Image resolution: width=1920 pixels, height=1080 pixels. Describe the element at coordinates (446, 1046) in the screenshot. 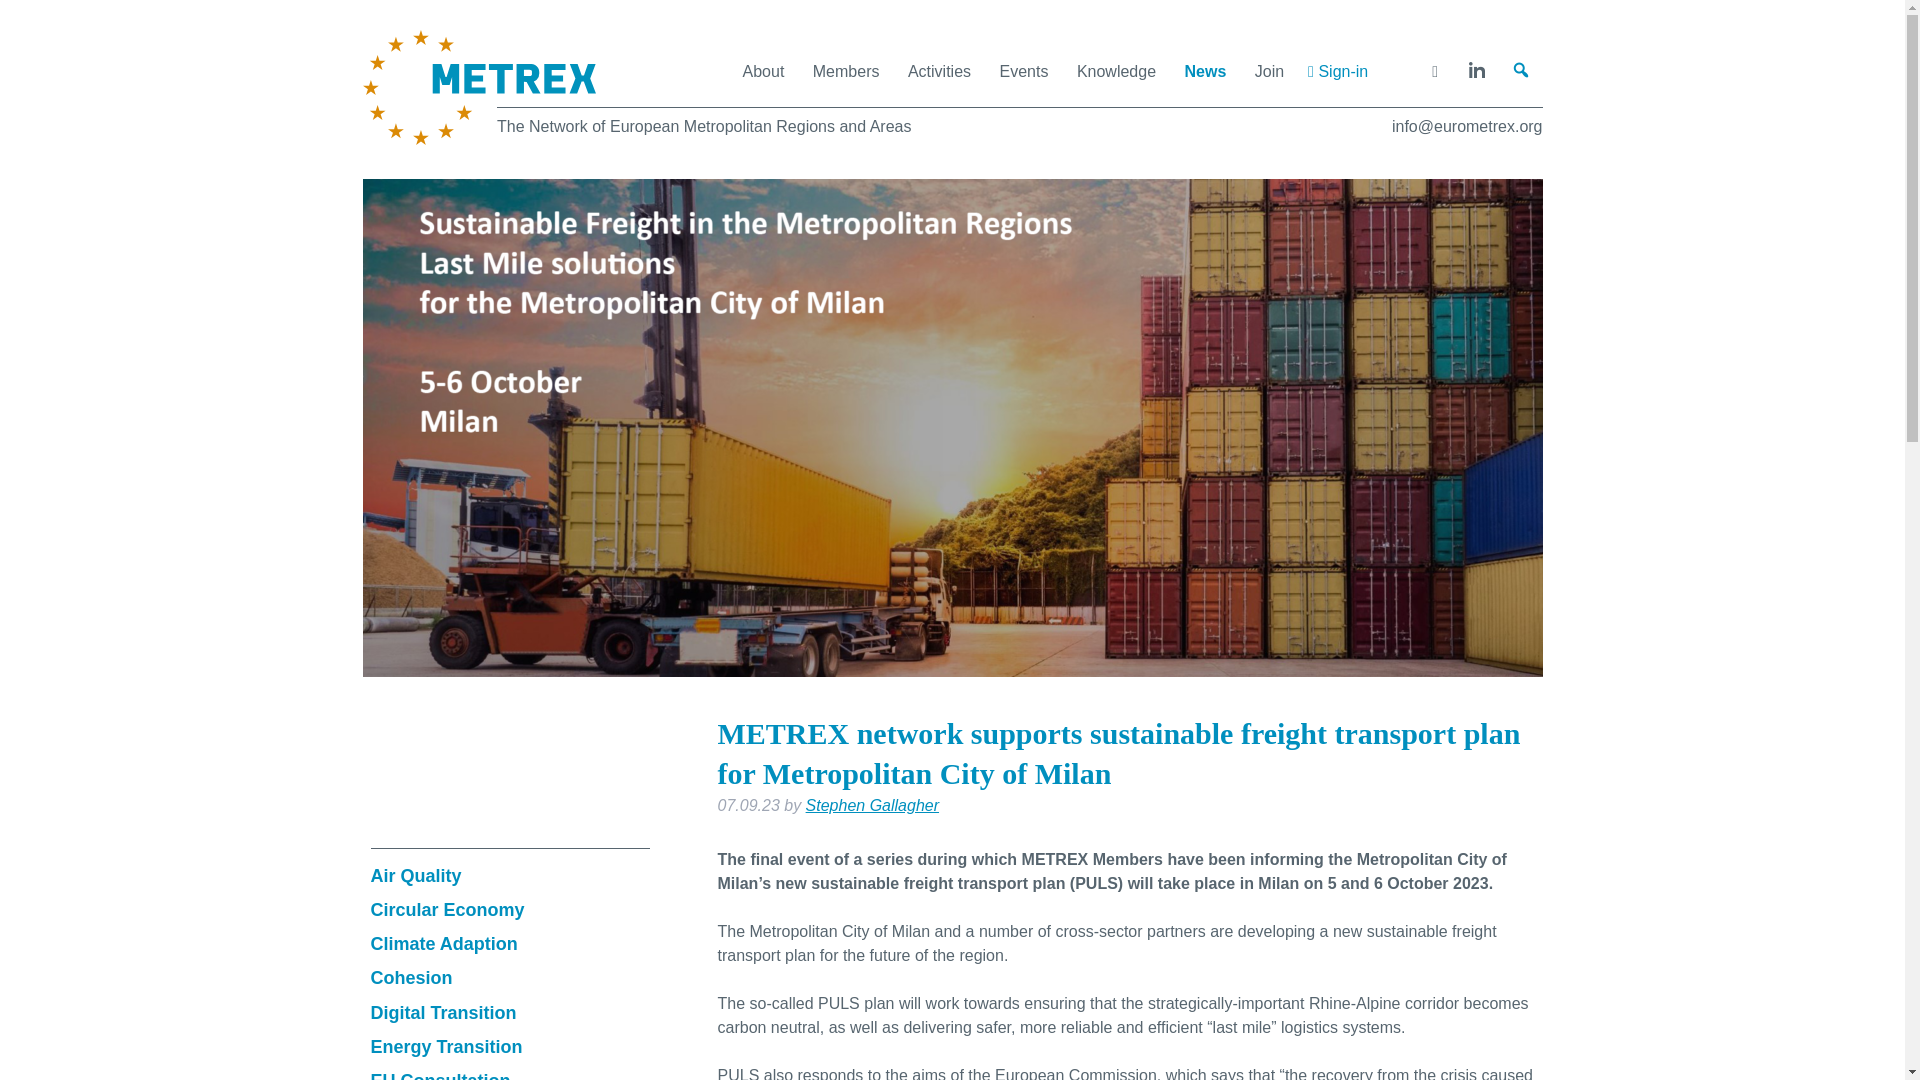

I see `Energy Transition` at that location.